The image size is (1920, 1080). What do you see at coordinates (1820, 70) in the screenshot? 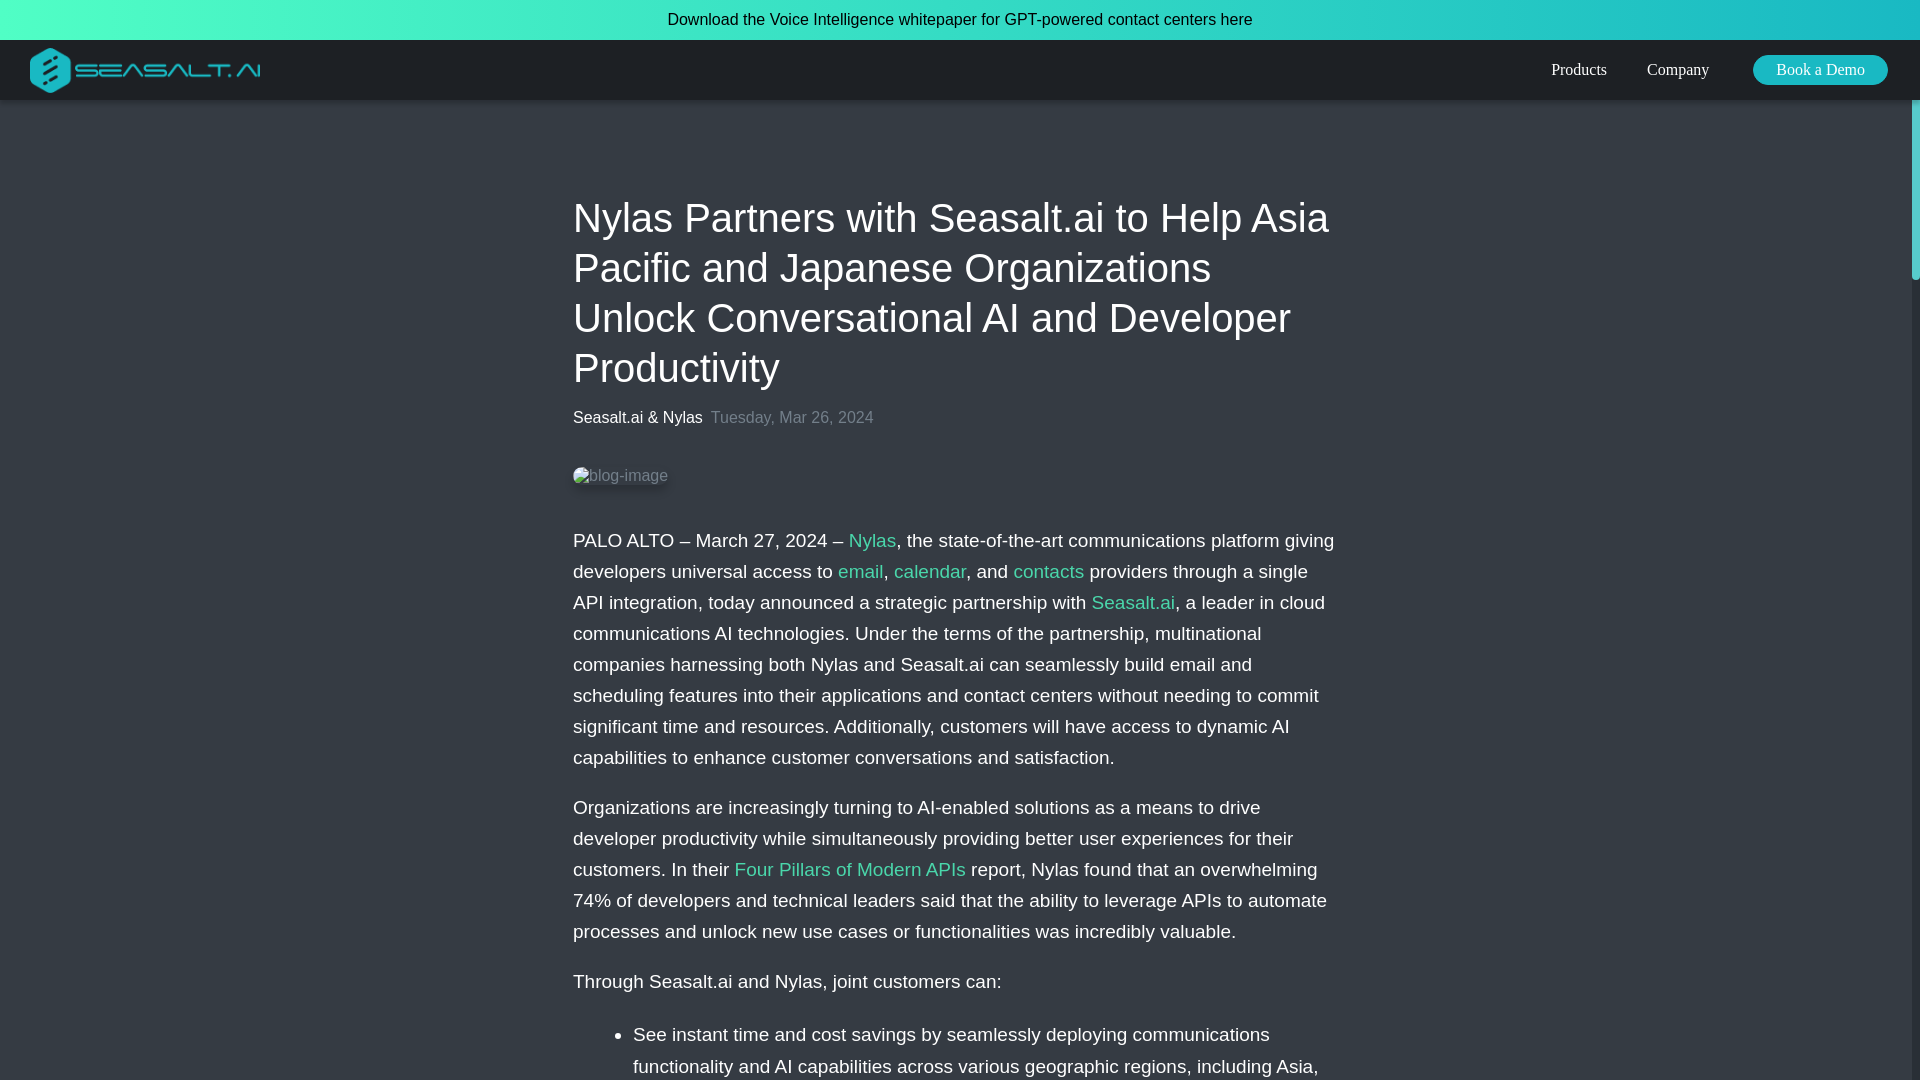
I see `Book a Demo` at bounding box center [1820, 70].